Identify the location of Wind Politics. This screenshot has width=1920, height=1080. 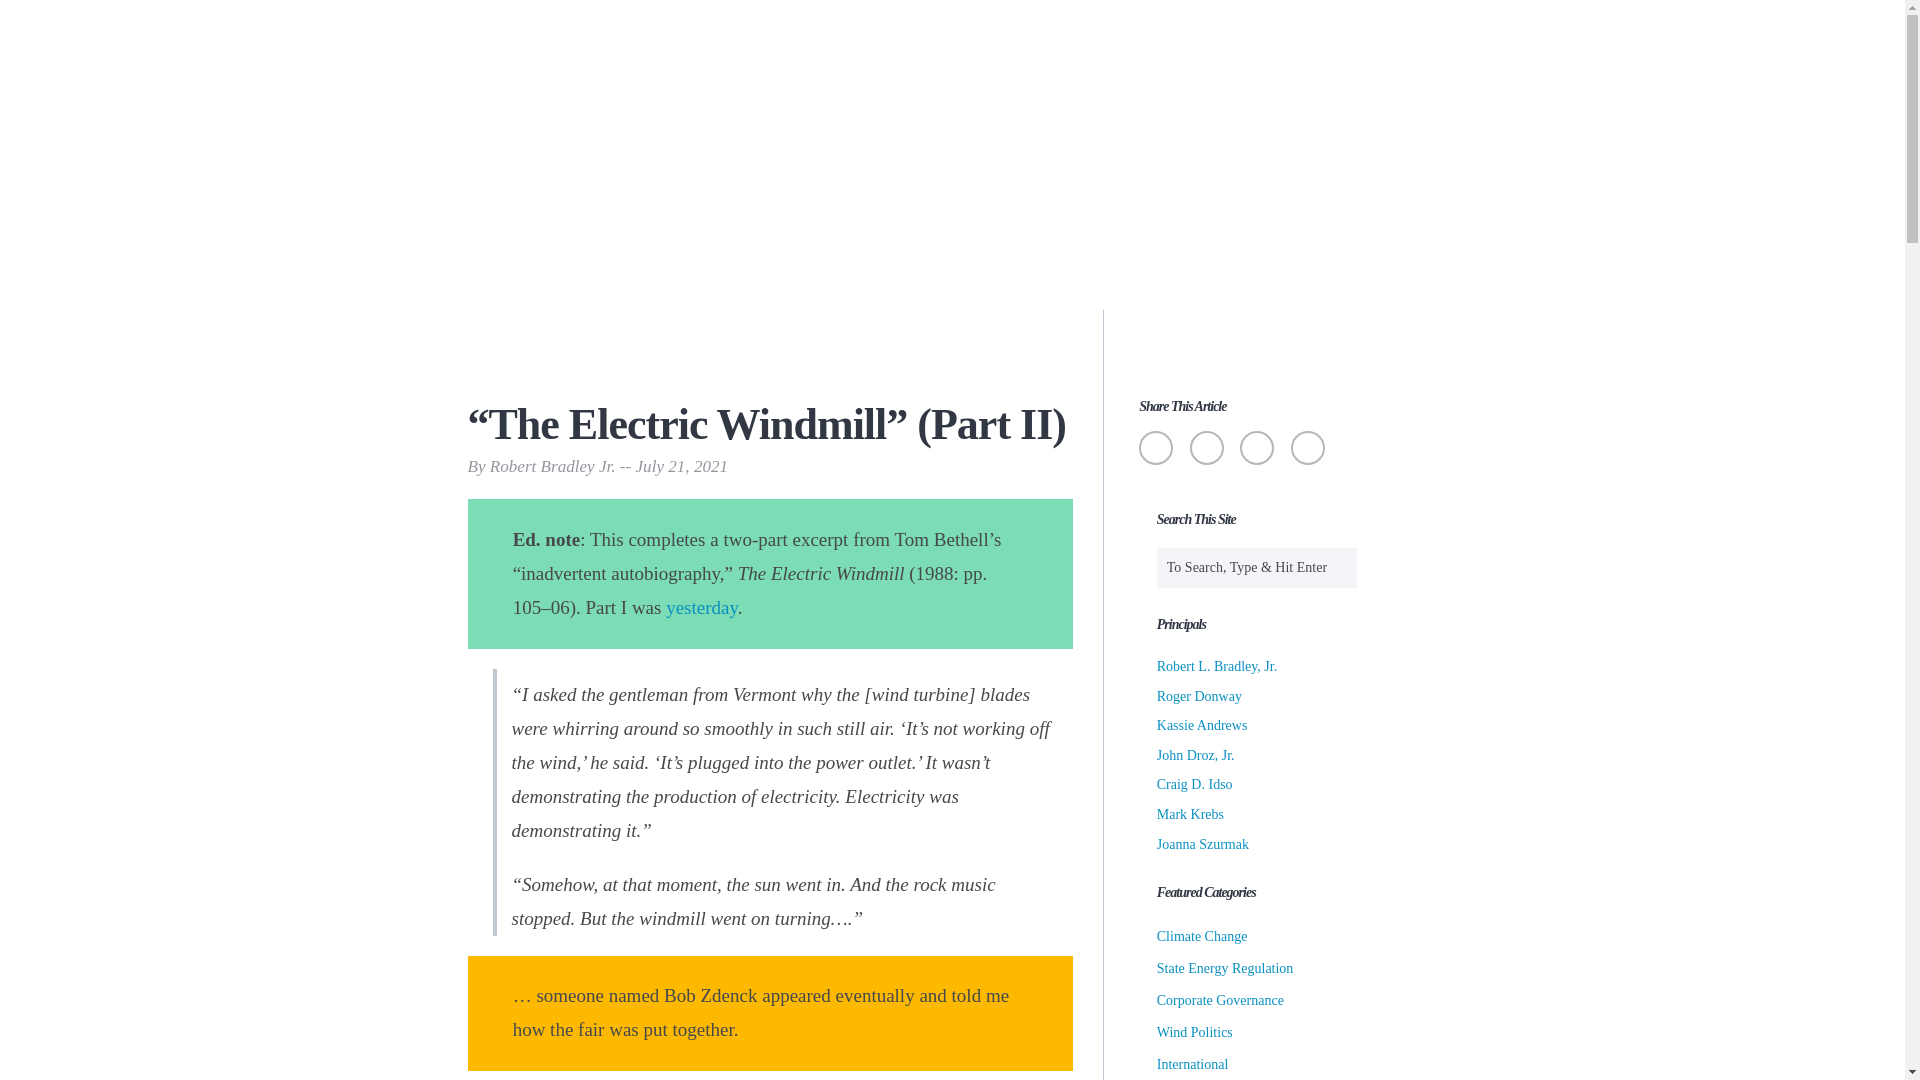
(1194, 1032).